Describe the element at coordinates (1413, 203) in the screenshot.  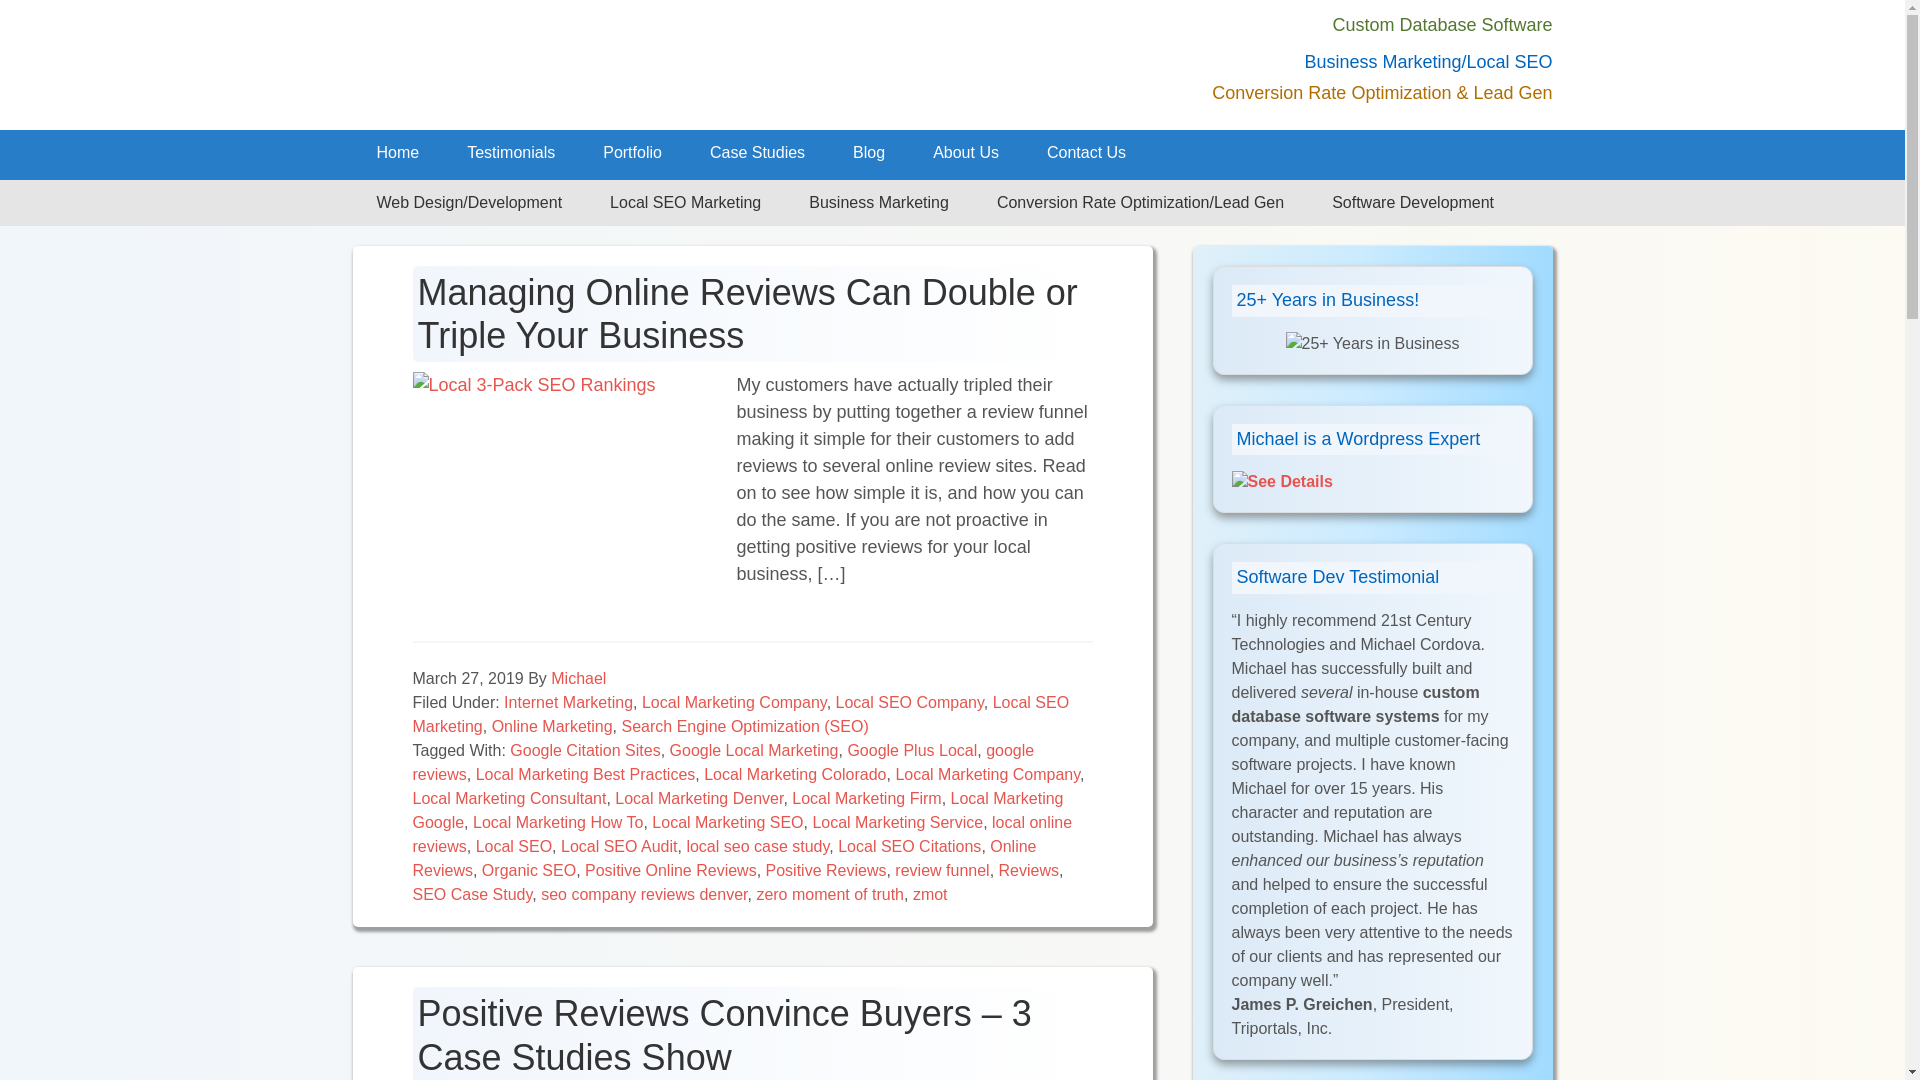
I see `Software Development` at that location.